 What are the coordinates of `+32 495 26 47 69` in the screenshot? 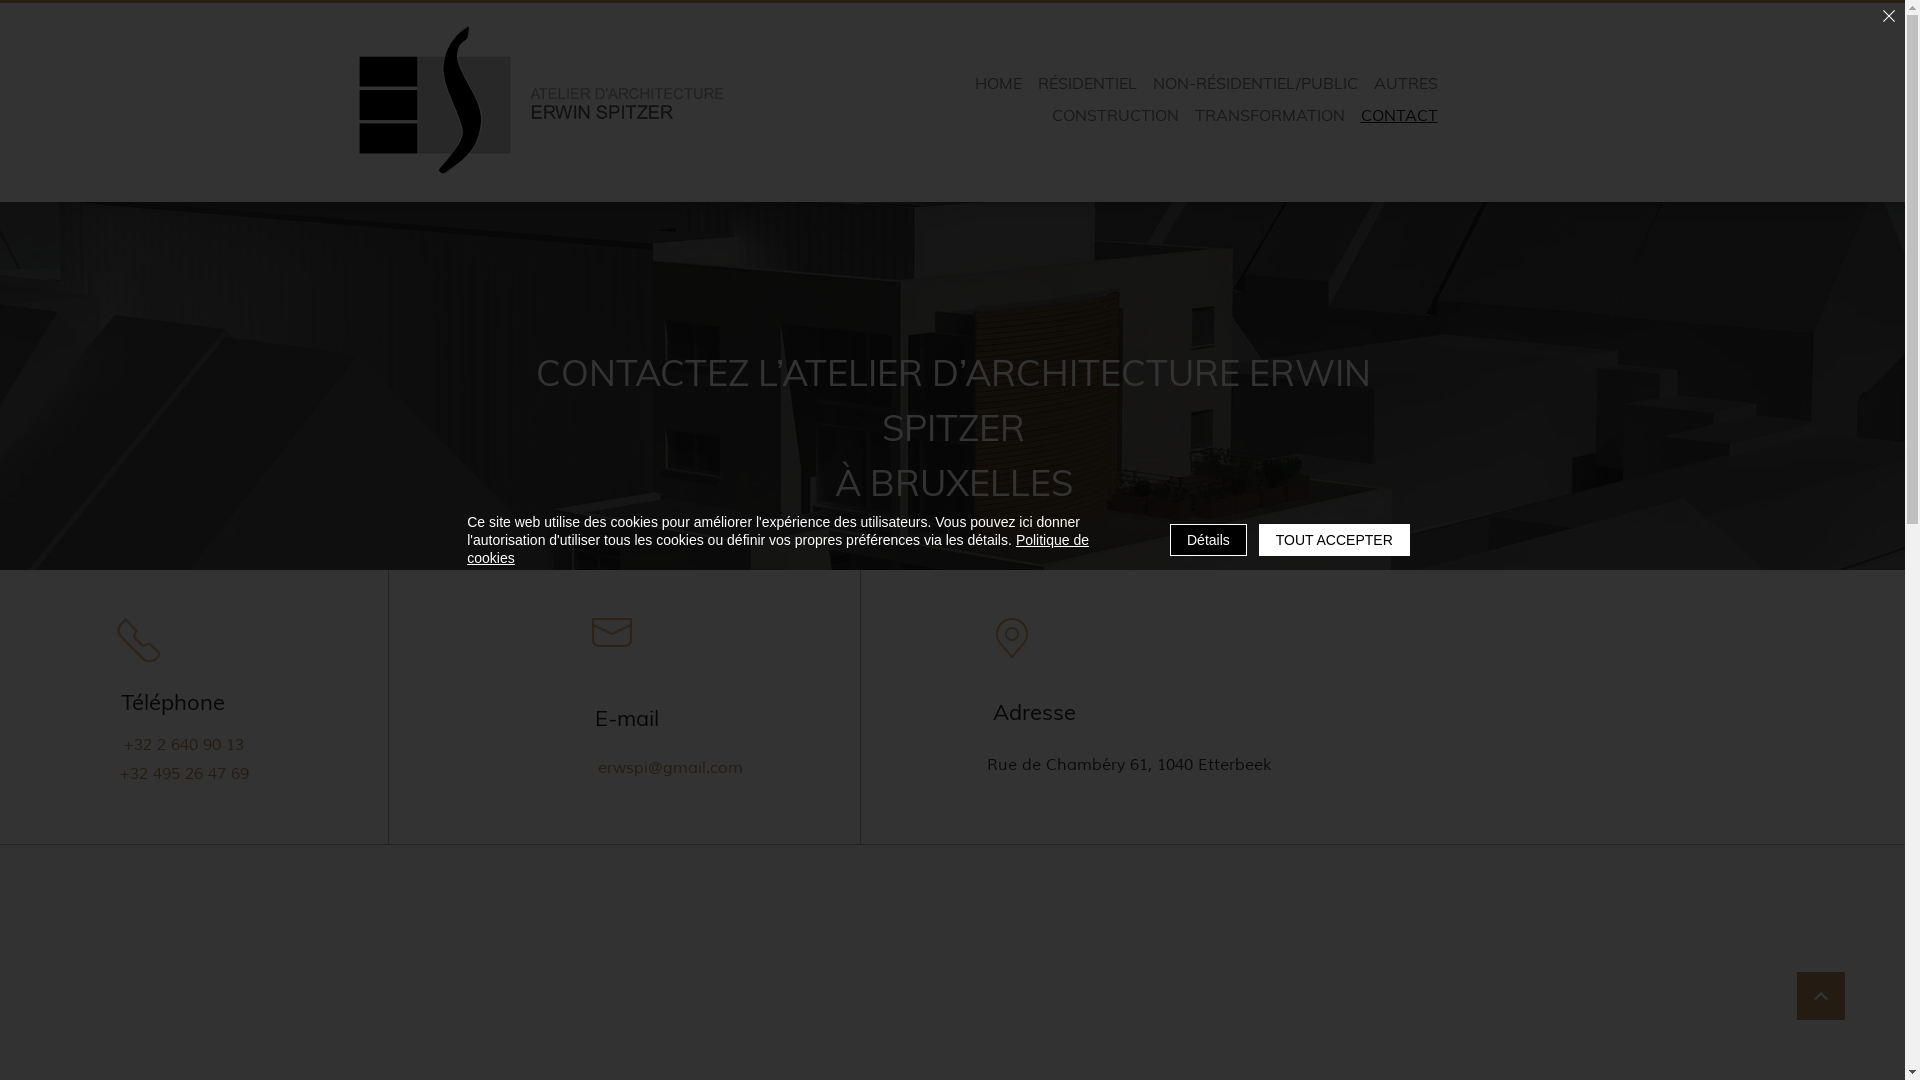 It's located at (189, 773).